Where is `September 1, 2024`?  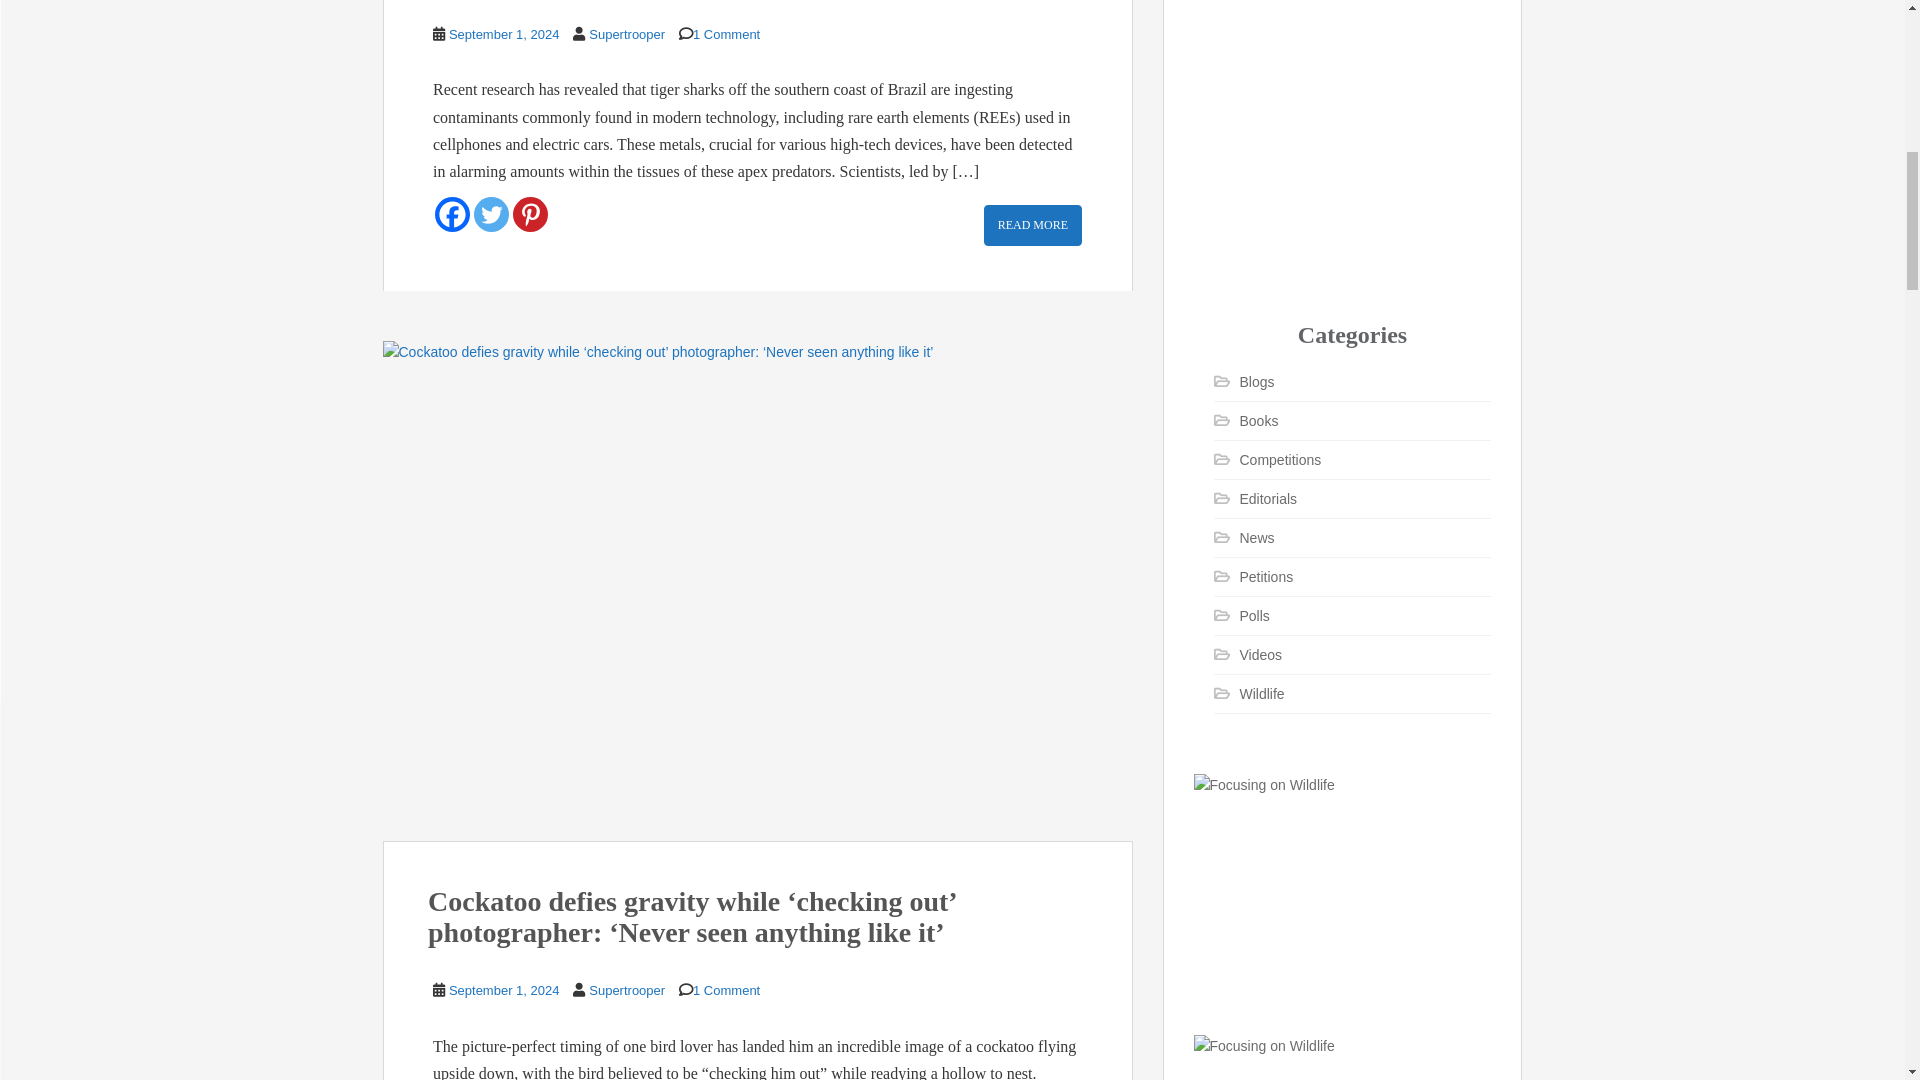 September 1, 2024 is located at coordinates (504, 34).